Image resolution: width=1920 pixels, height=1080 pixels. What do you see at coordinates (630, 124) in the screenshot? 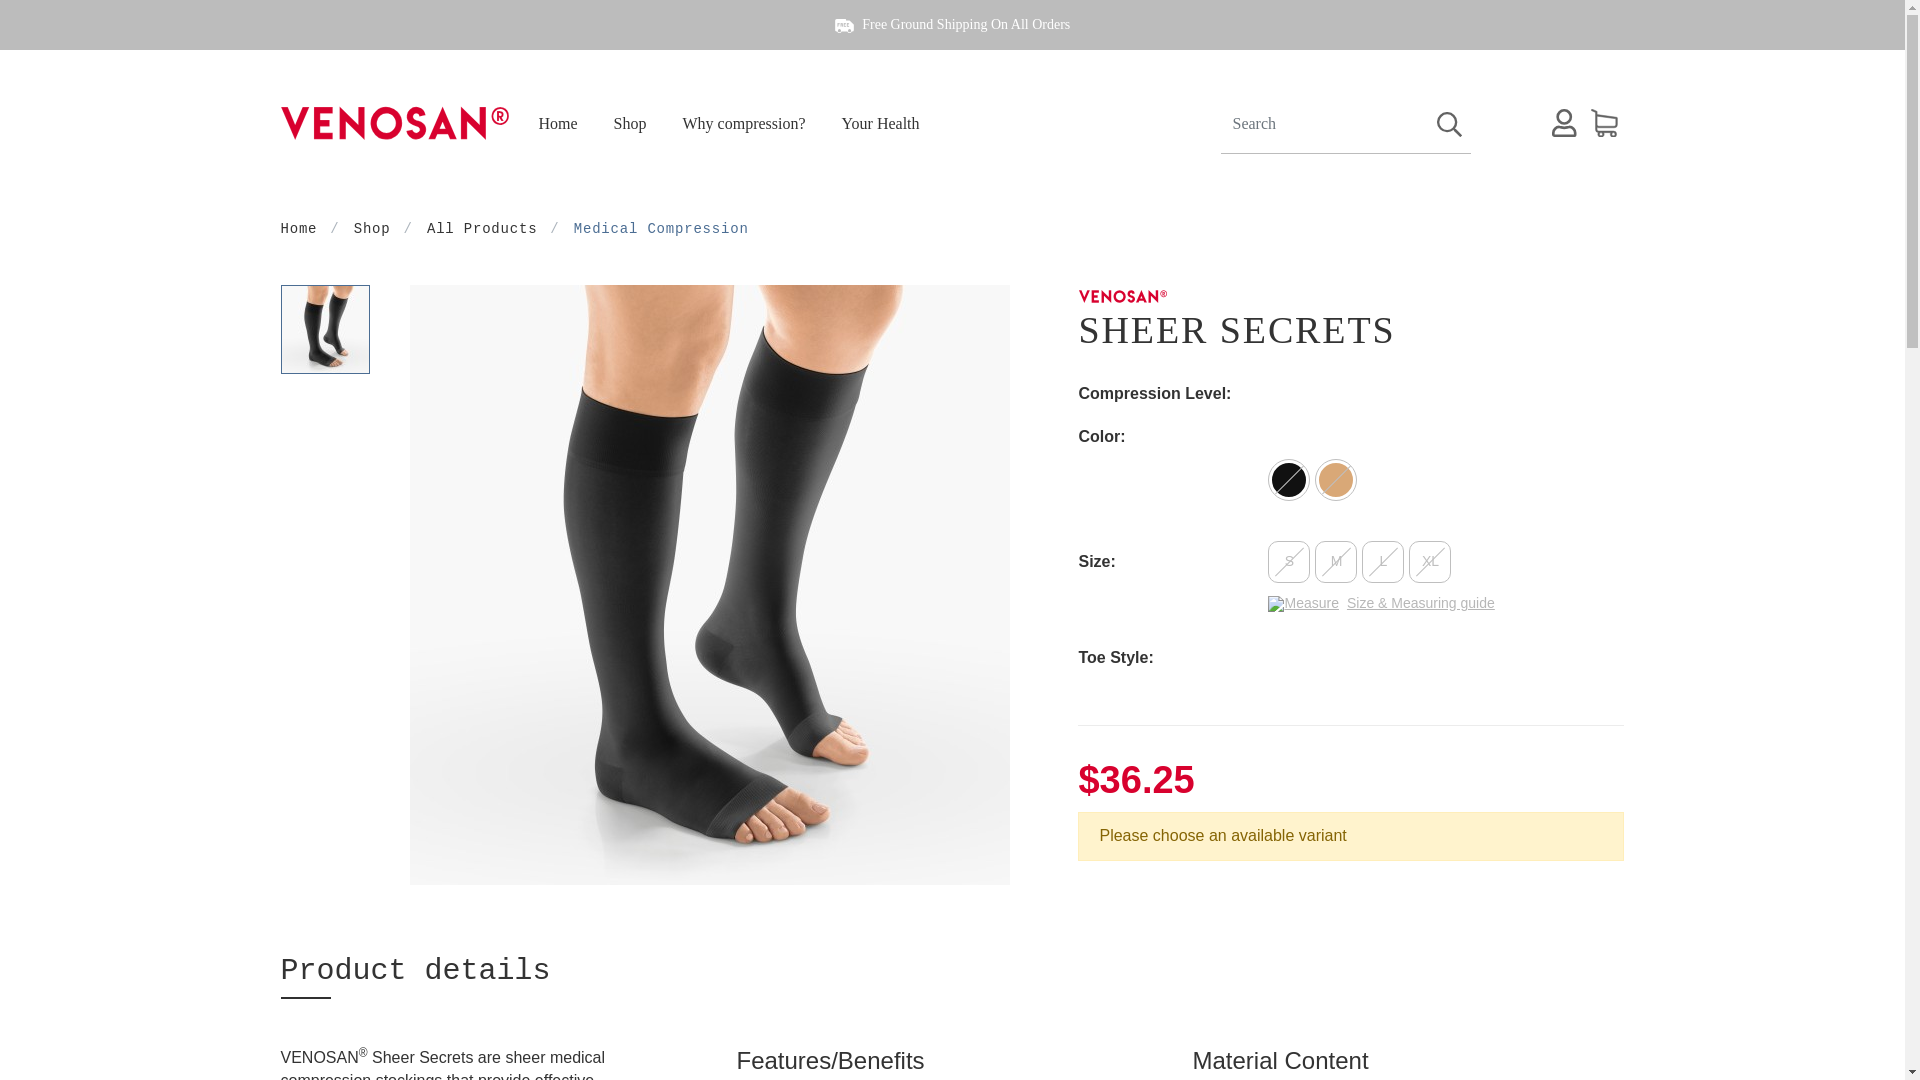
I see `Shop` at bounding box center [630, 124].